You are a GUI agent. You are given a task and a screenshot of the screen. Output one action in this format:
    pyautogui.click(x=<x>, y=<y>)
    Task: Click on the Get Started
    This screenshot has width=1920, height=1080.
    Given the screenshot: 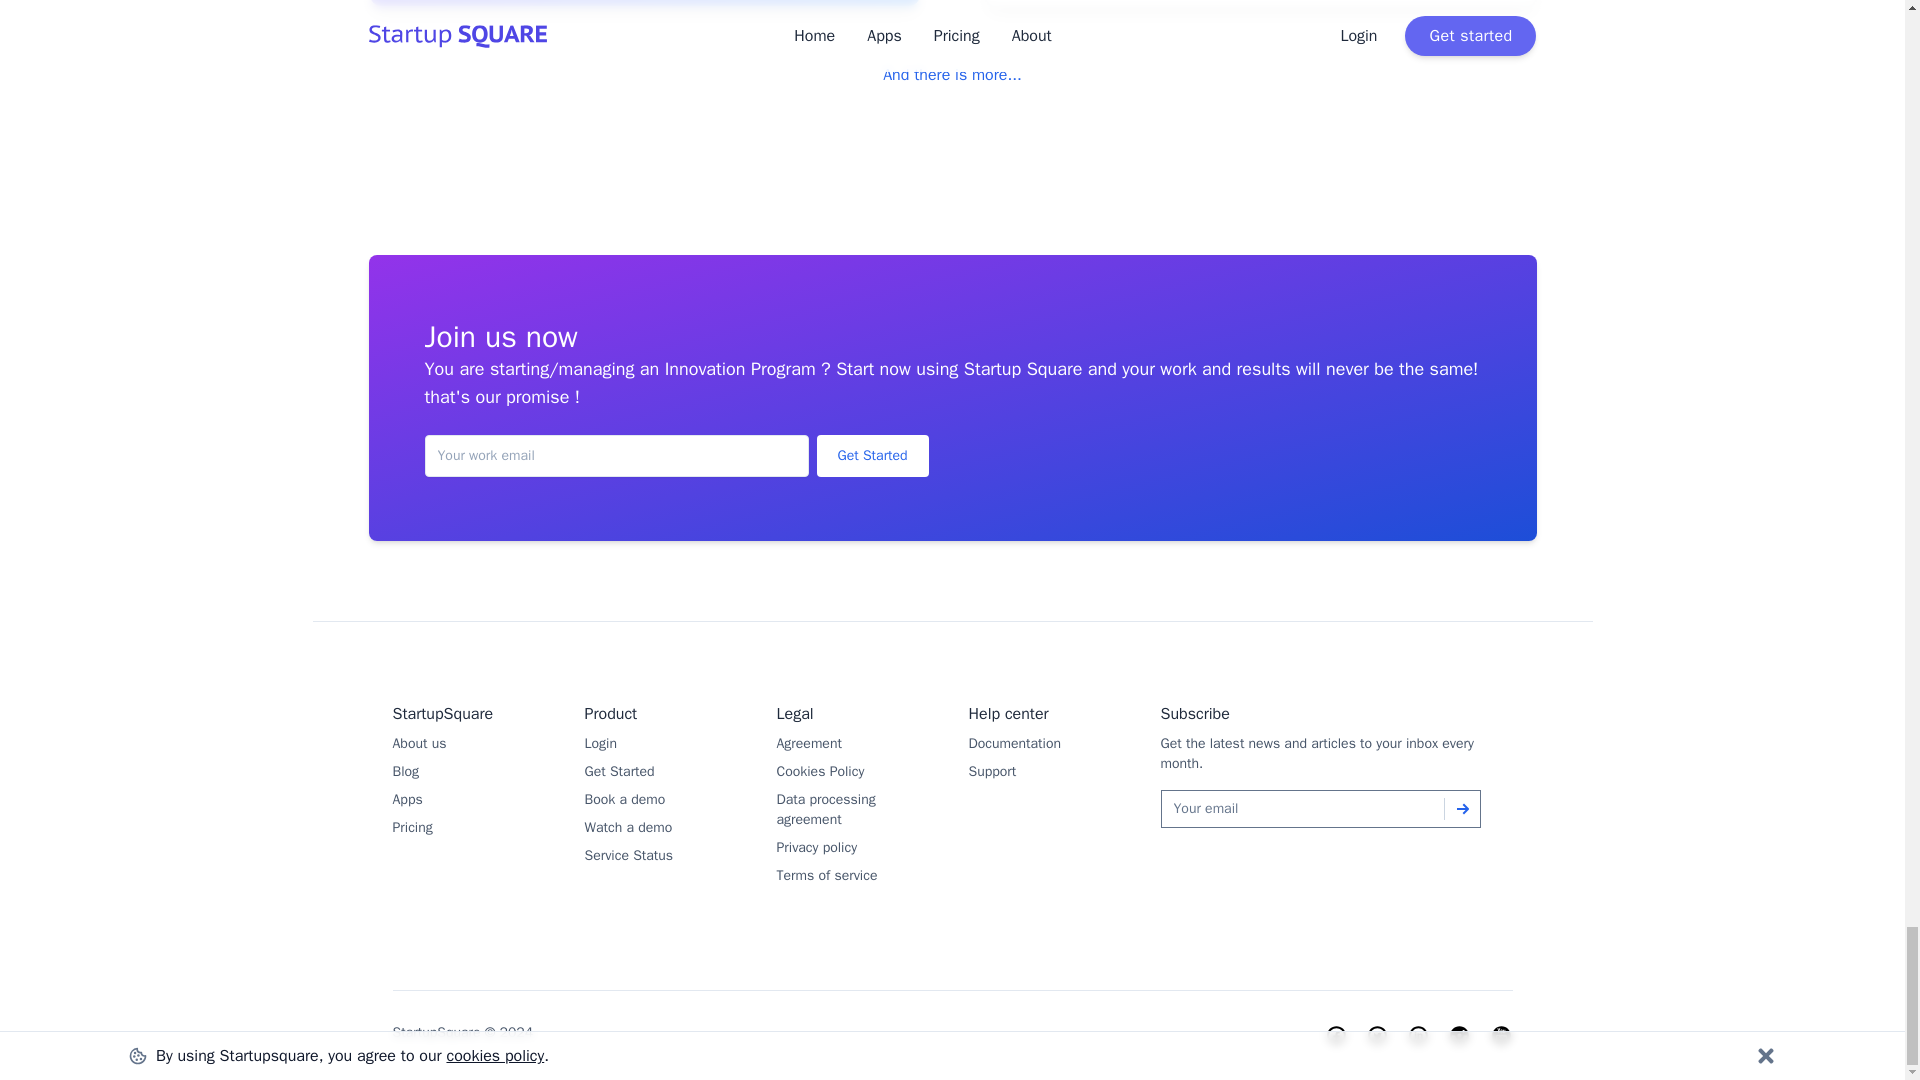 What is the action you would take?
    pyautogui.click(x=872, y=456)
    